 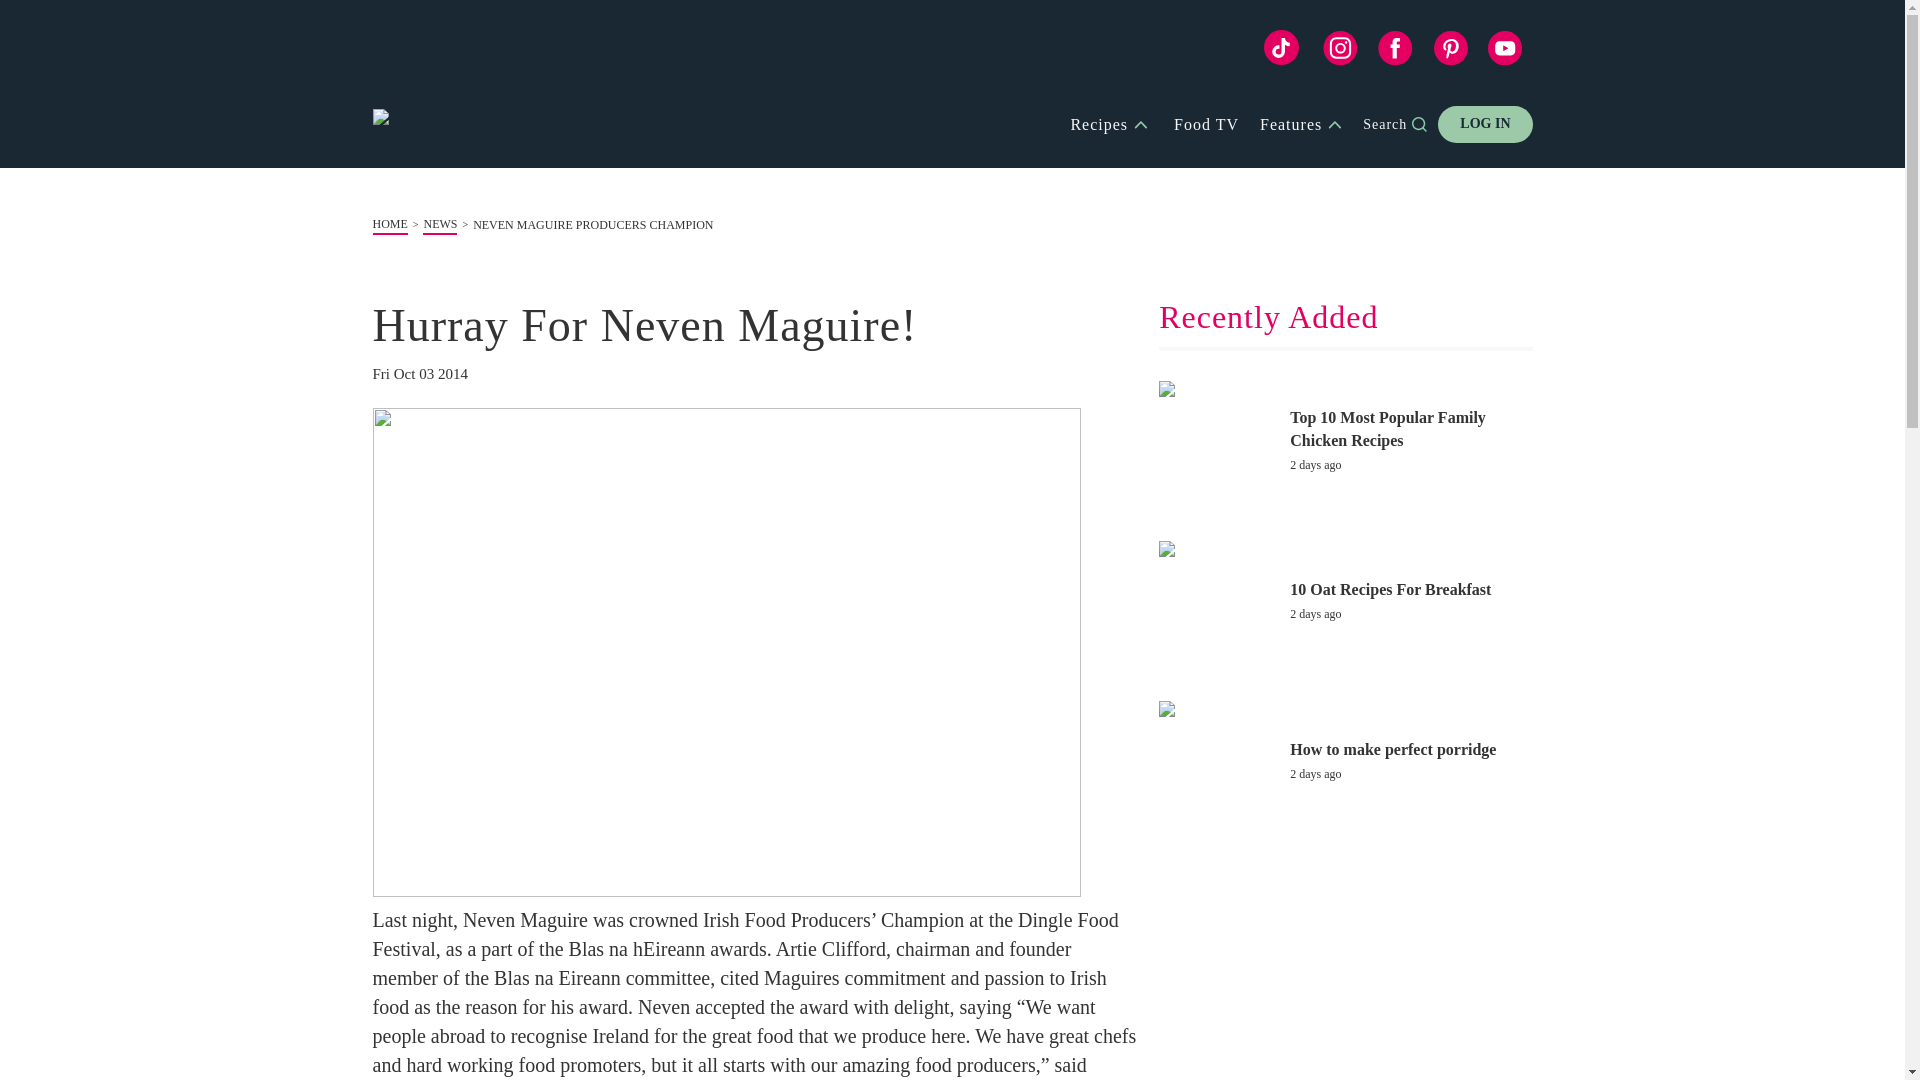 I want to click on How to make perfect porridge, so click(x=1408, y=749).